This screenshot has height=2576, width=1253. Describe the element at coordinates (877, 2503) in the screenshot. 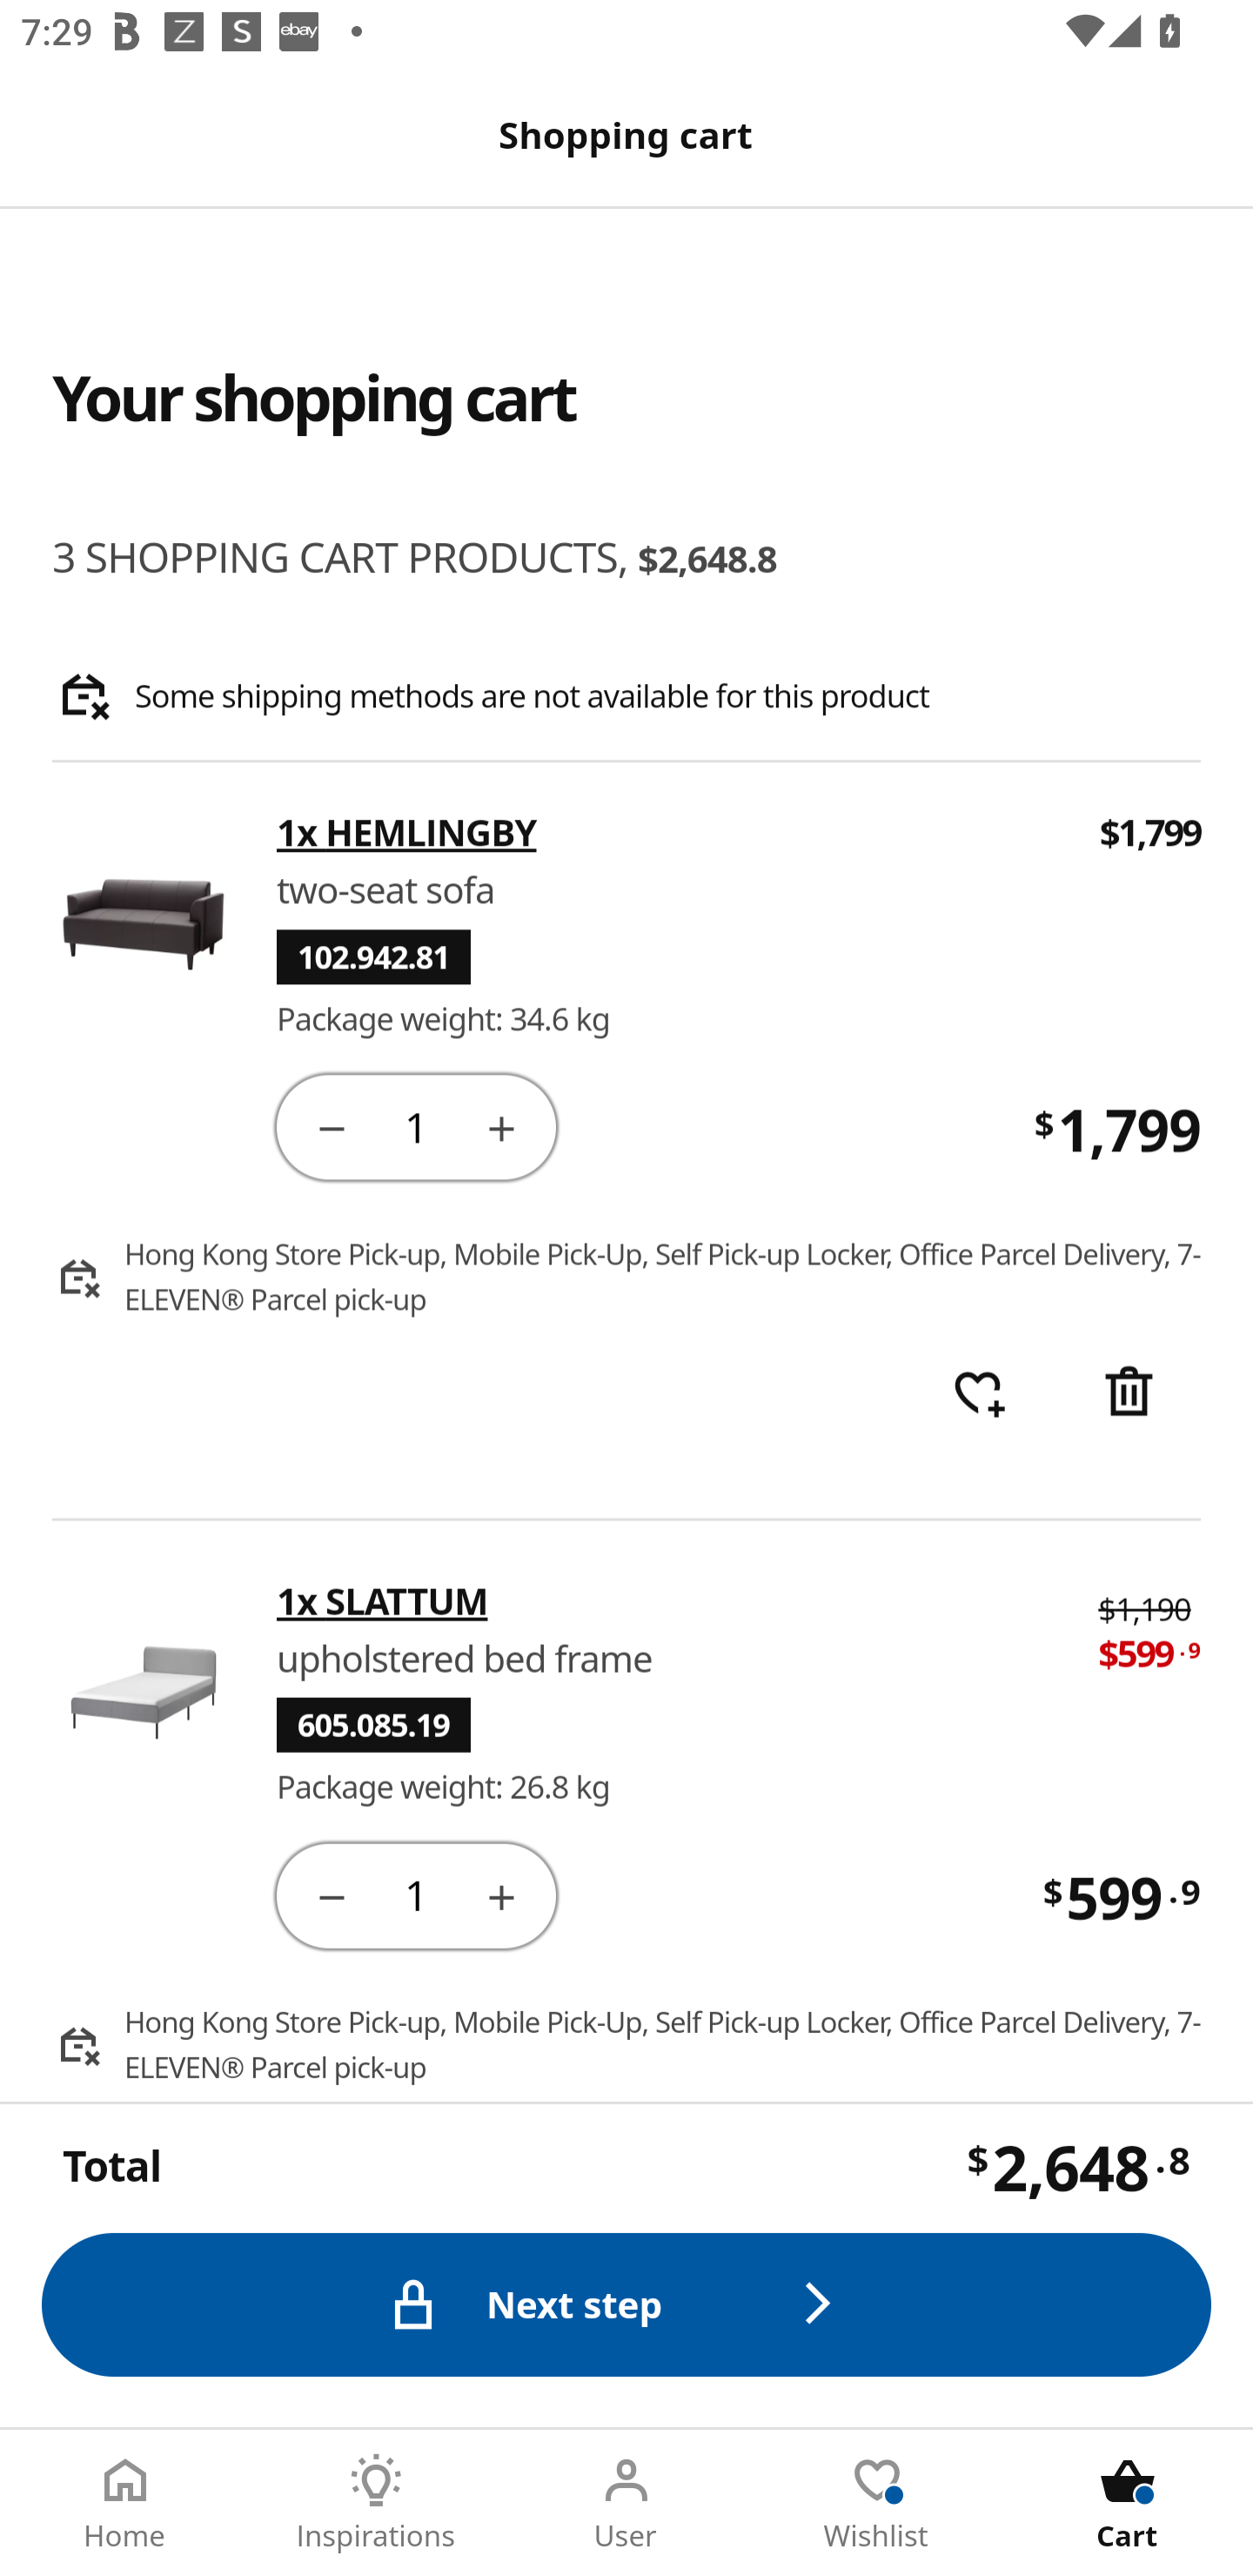

I see `Wishlist
Tab 4 of 5` at that location.